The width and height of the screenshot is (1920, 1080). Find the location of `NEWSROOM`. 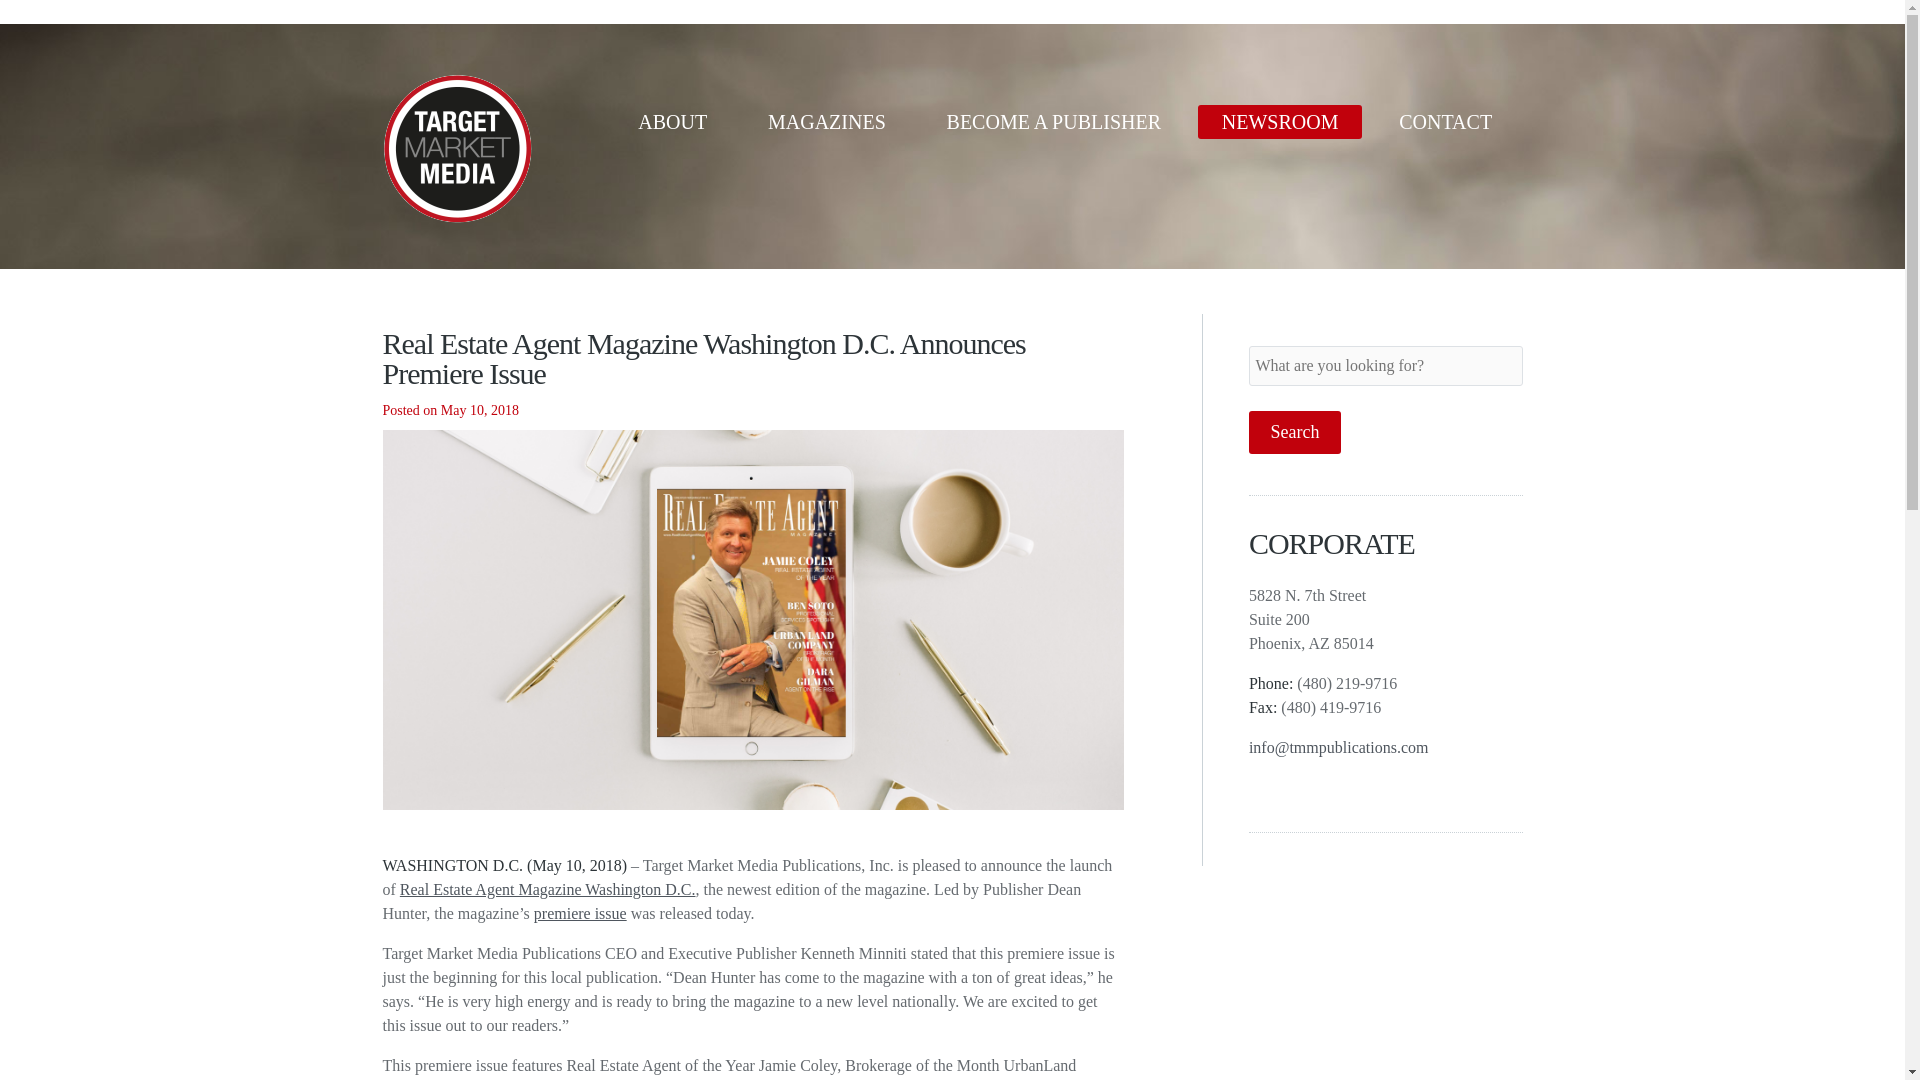

NEWSROOM is located at coordinates (1280, 122).